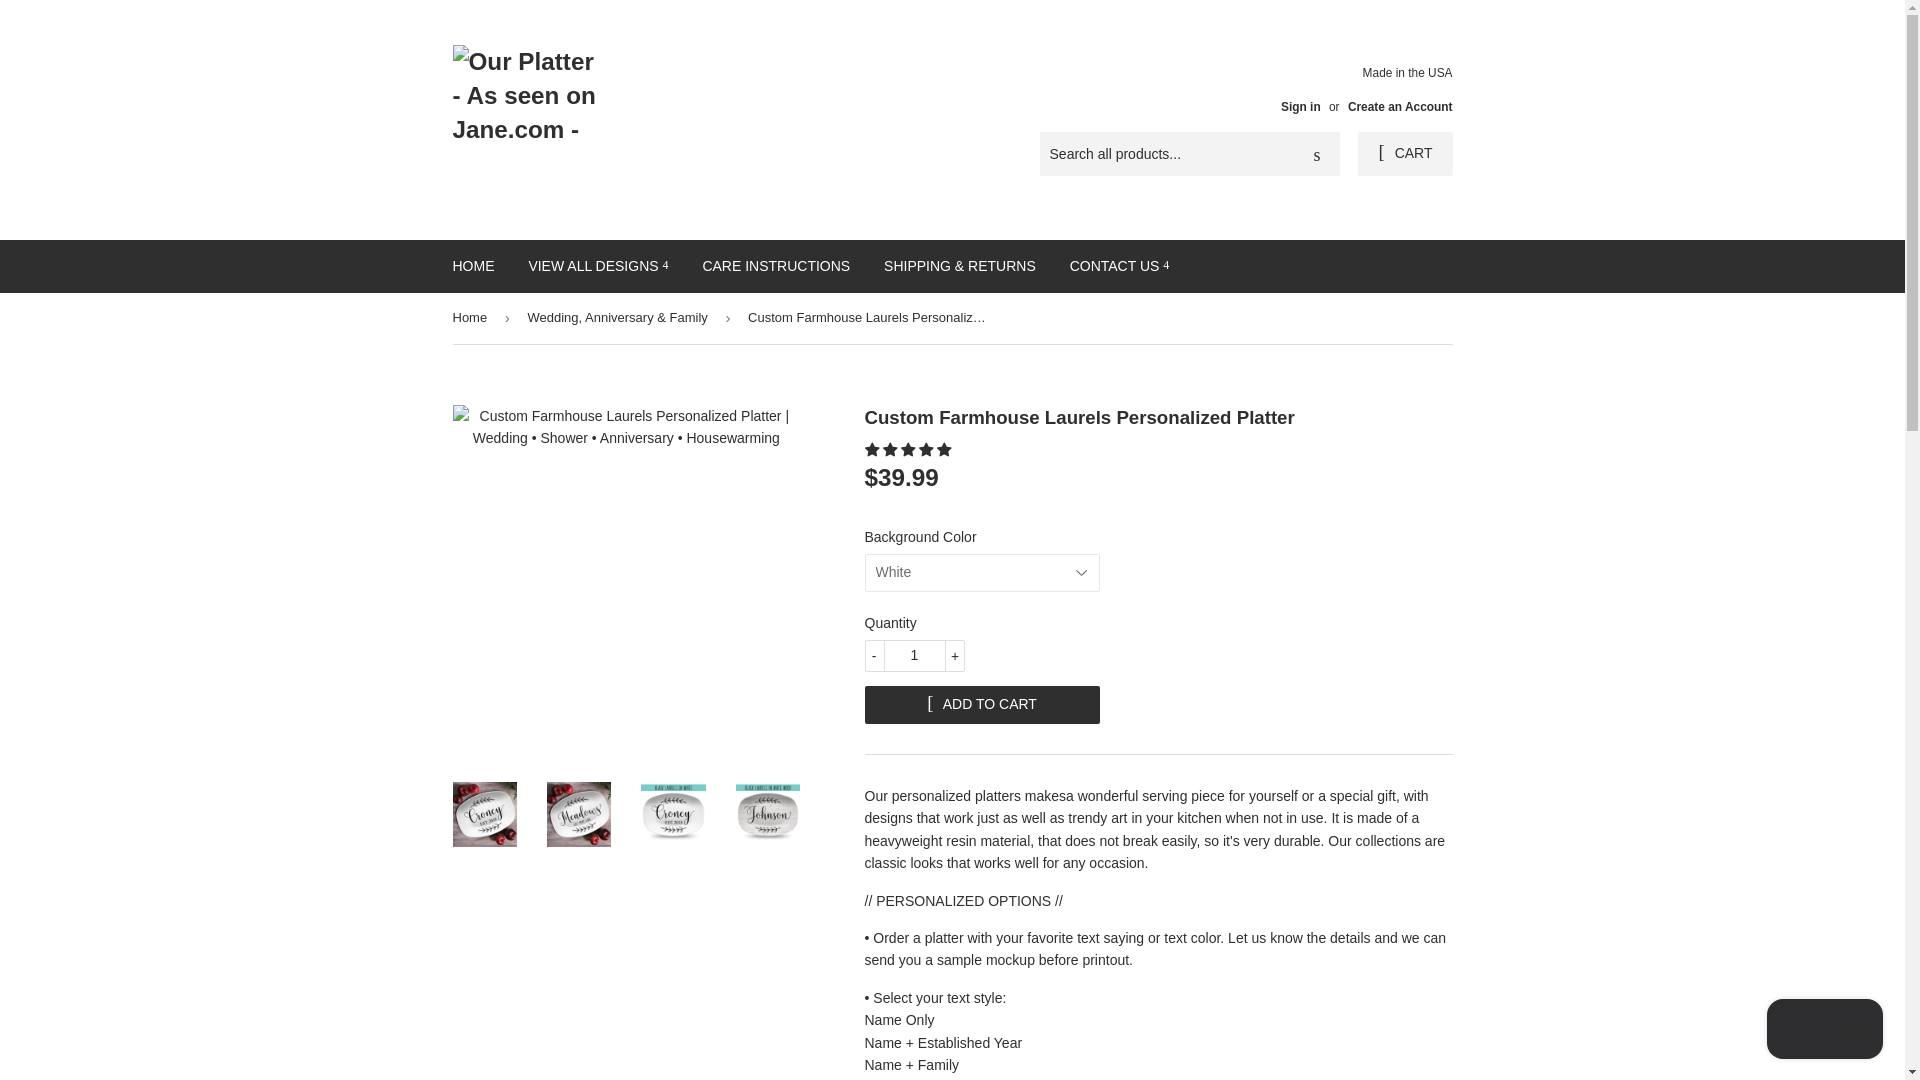 This screenshot has height=1080, width=1920. Describe the element at coordinates (598, 265) in the screenshot. I see `VIEW ALL DESIGNS` at that location.